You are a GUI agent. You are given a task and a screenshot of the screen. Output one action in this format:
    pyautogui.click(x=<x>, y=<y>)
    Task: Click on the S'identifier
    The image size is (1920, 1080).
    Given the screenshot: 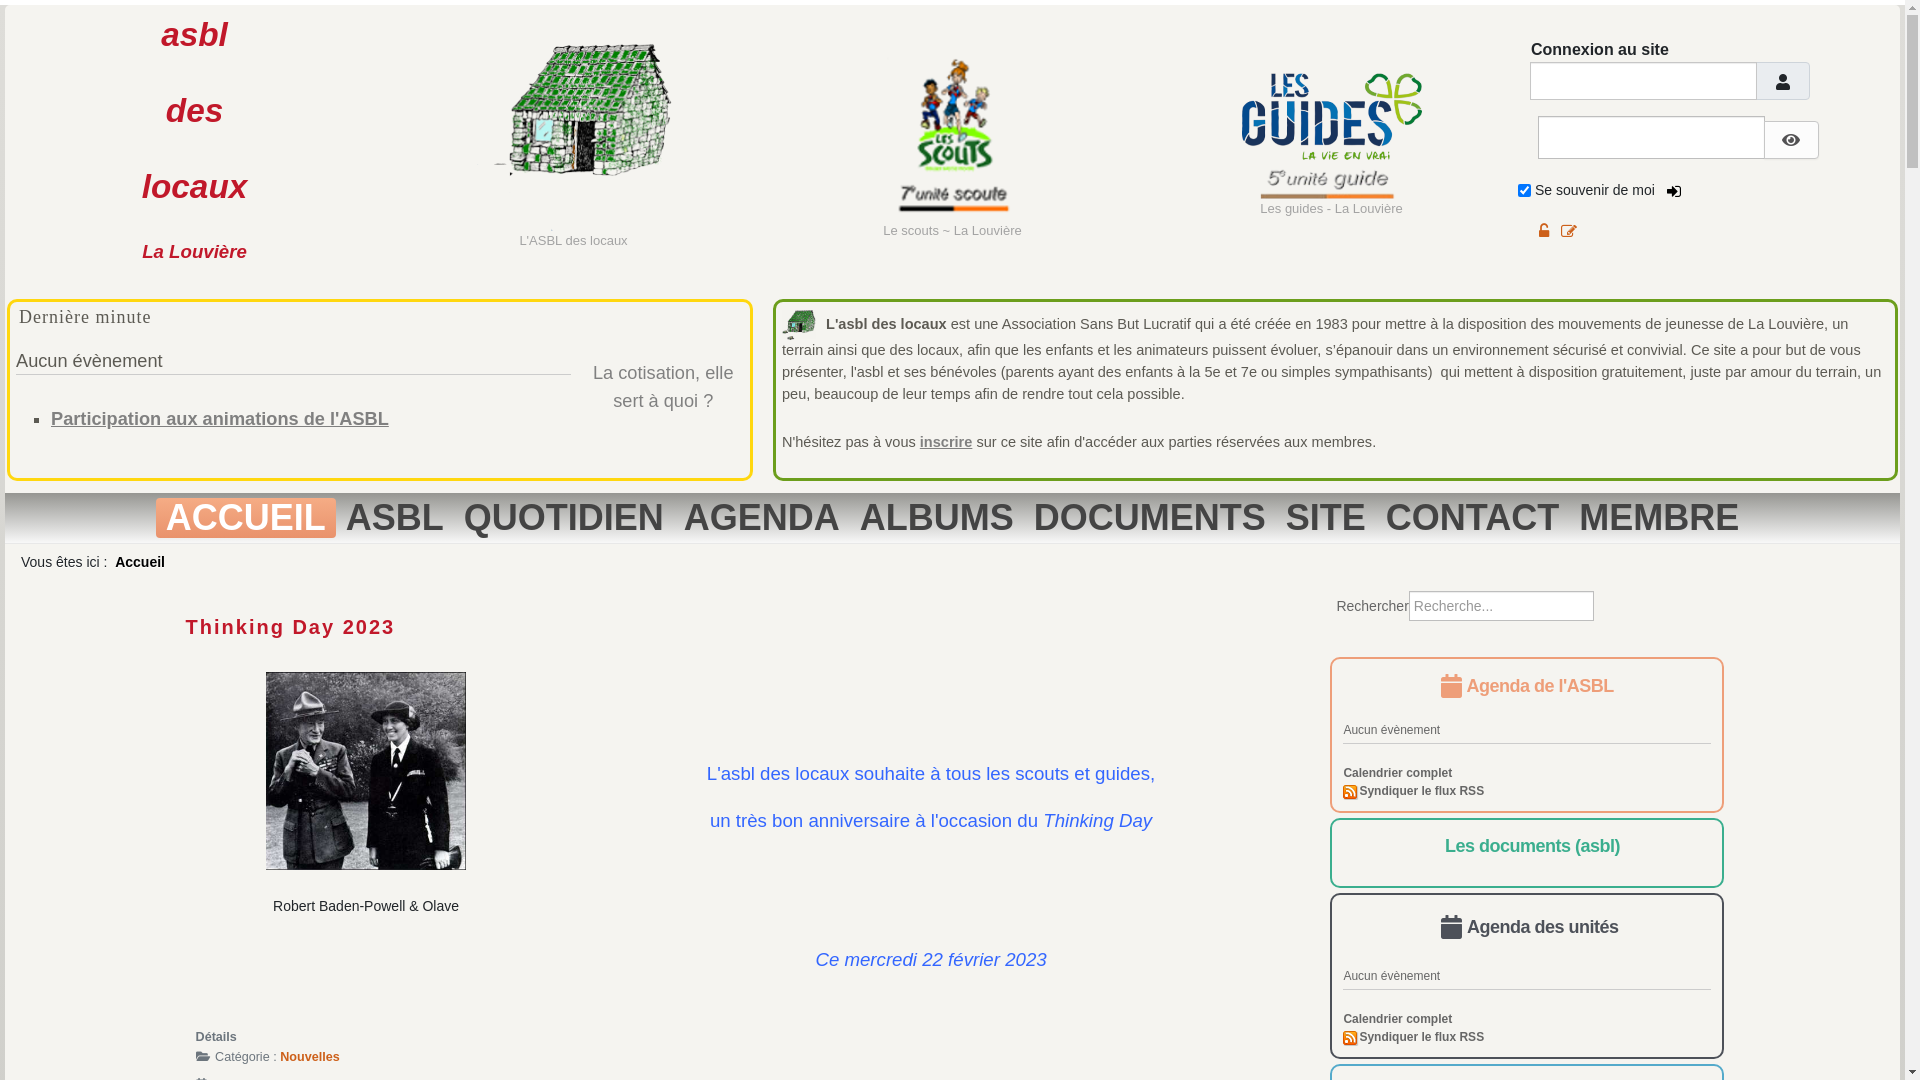 What is the action you would take?
    pyautogui.click(x=1675, y=191)
    